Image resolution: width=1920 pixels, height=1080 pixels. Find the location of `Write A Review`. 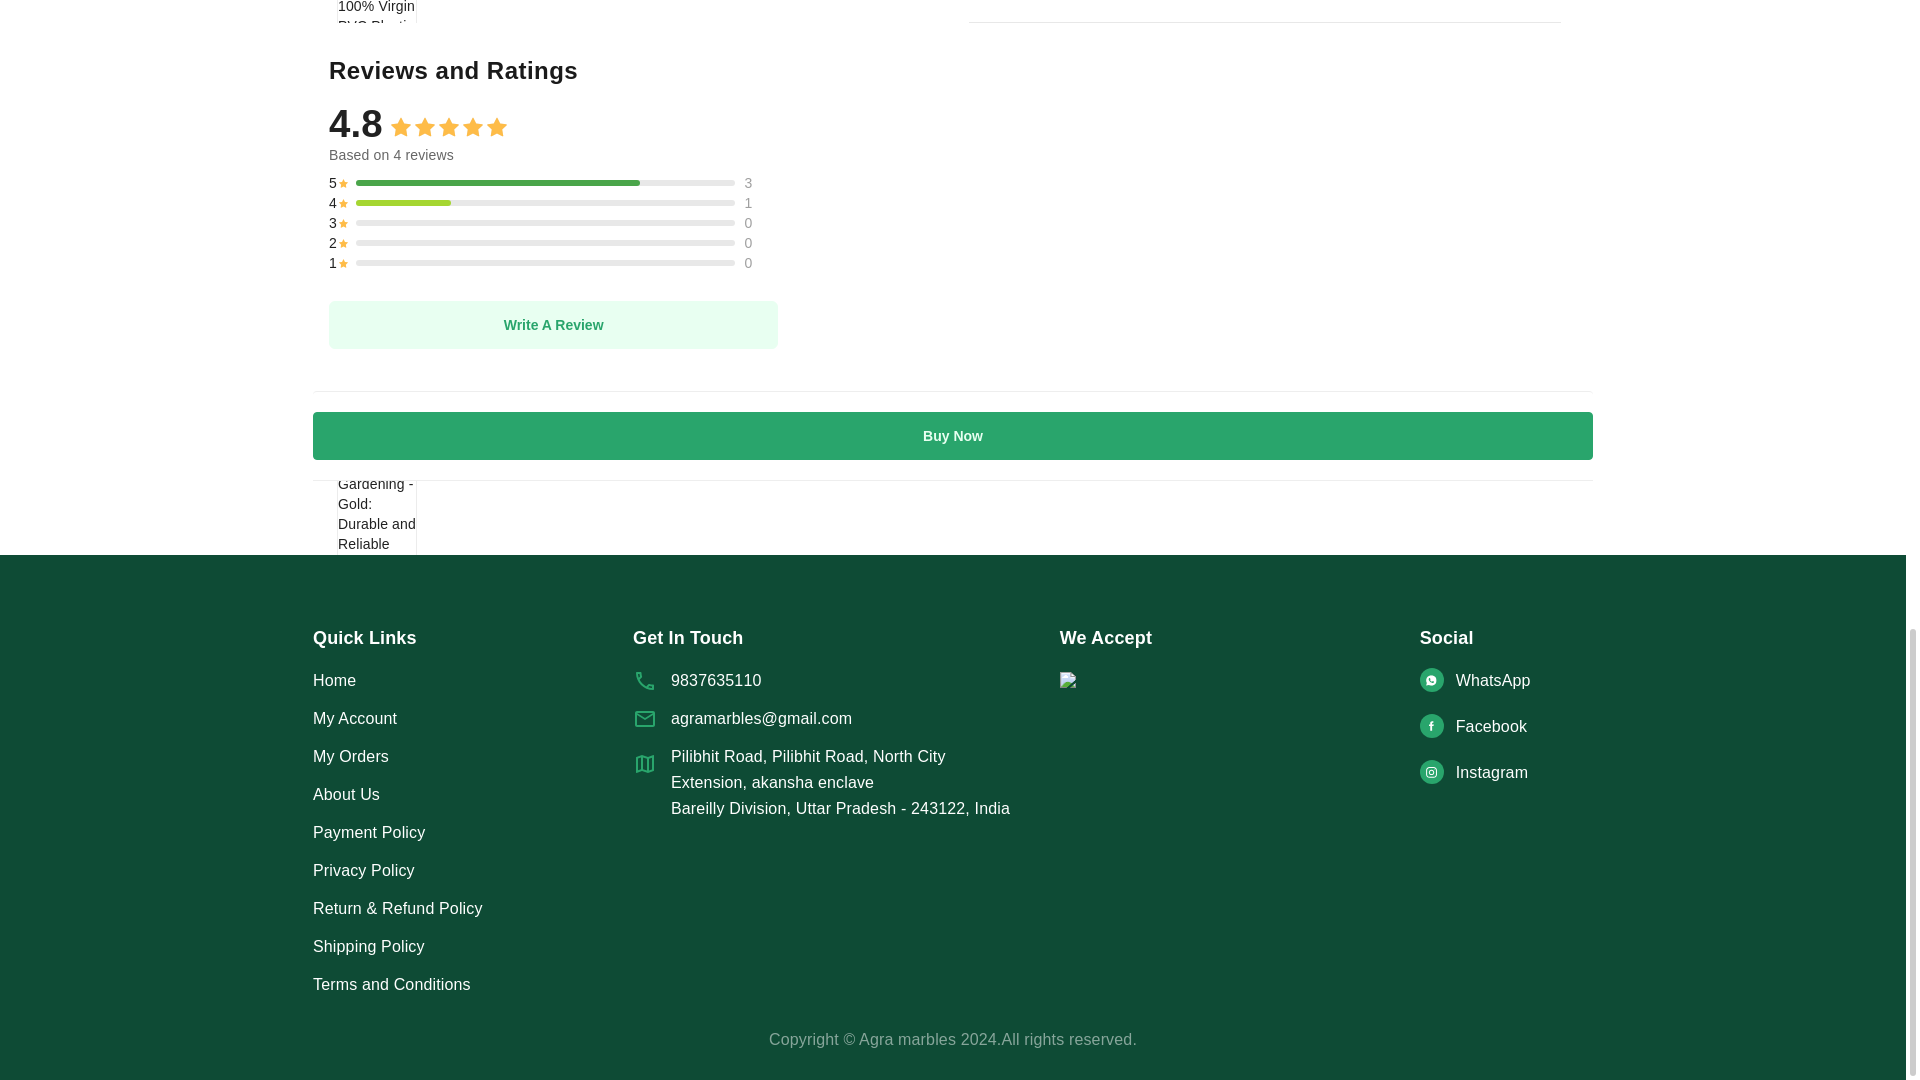

Write A Review is located at coordinates (552, 324).